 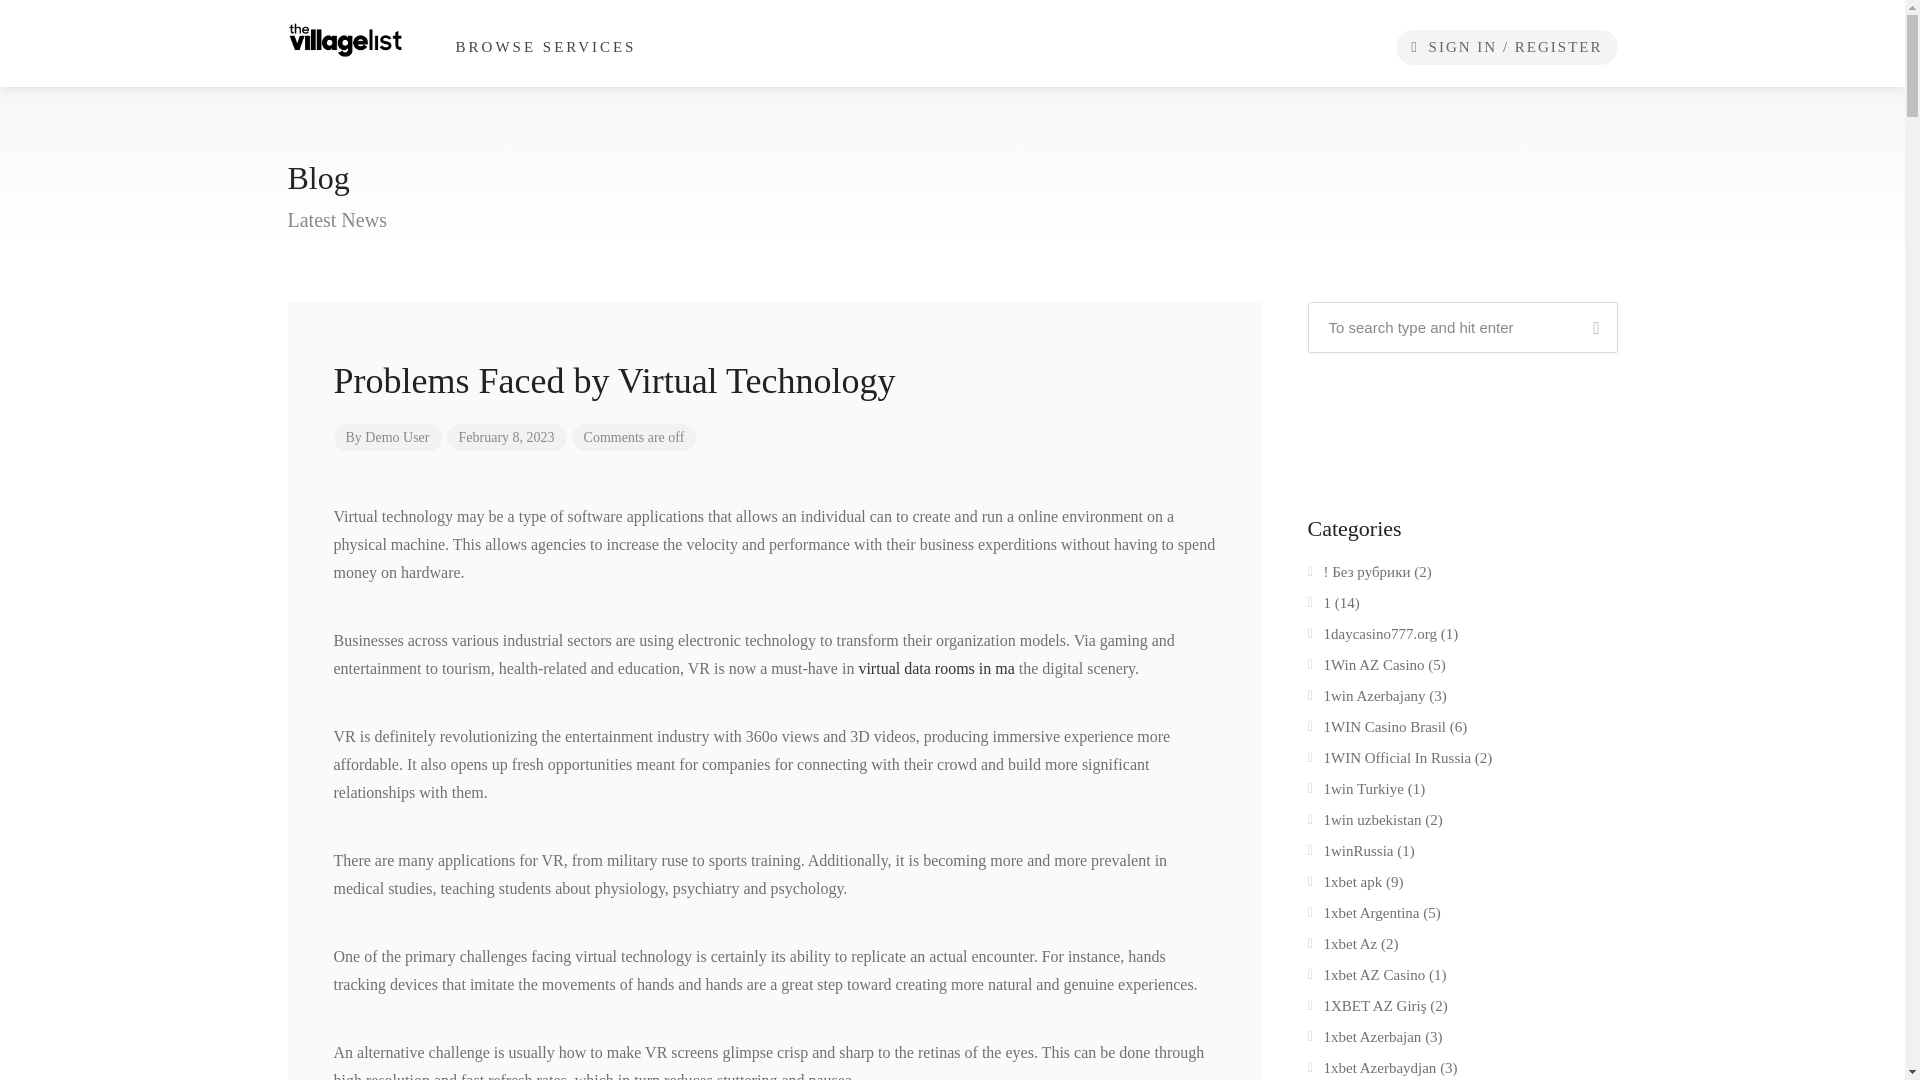 I want to click on 1xbet Argentina, so click(x=1364, y=916).